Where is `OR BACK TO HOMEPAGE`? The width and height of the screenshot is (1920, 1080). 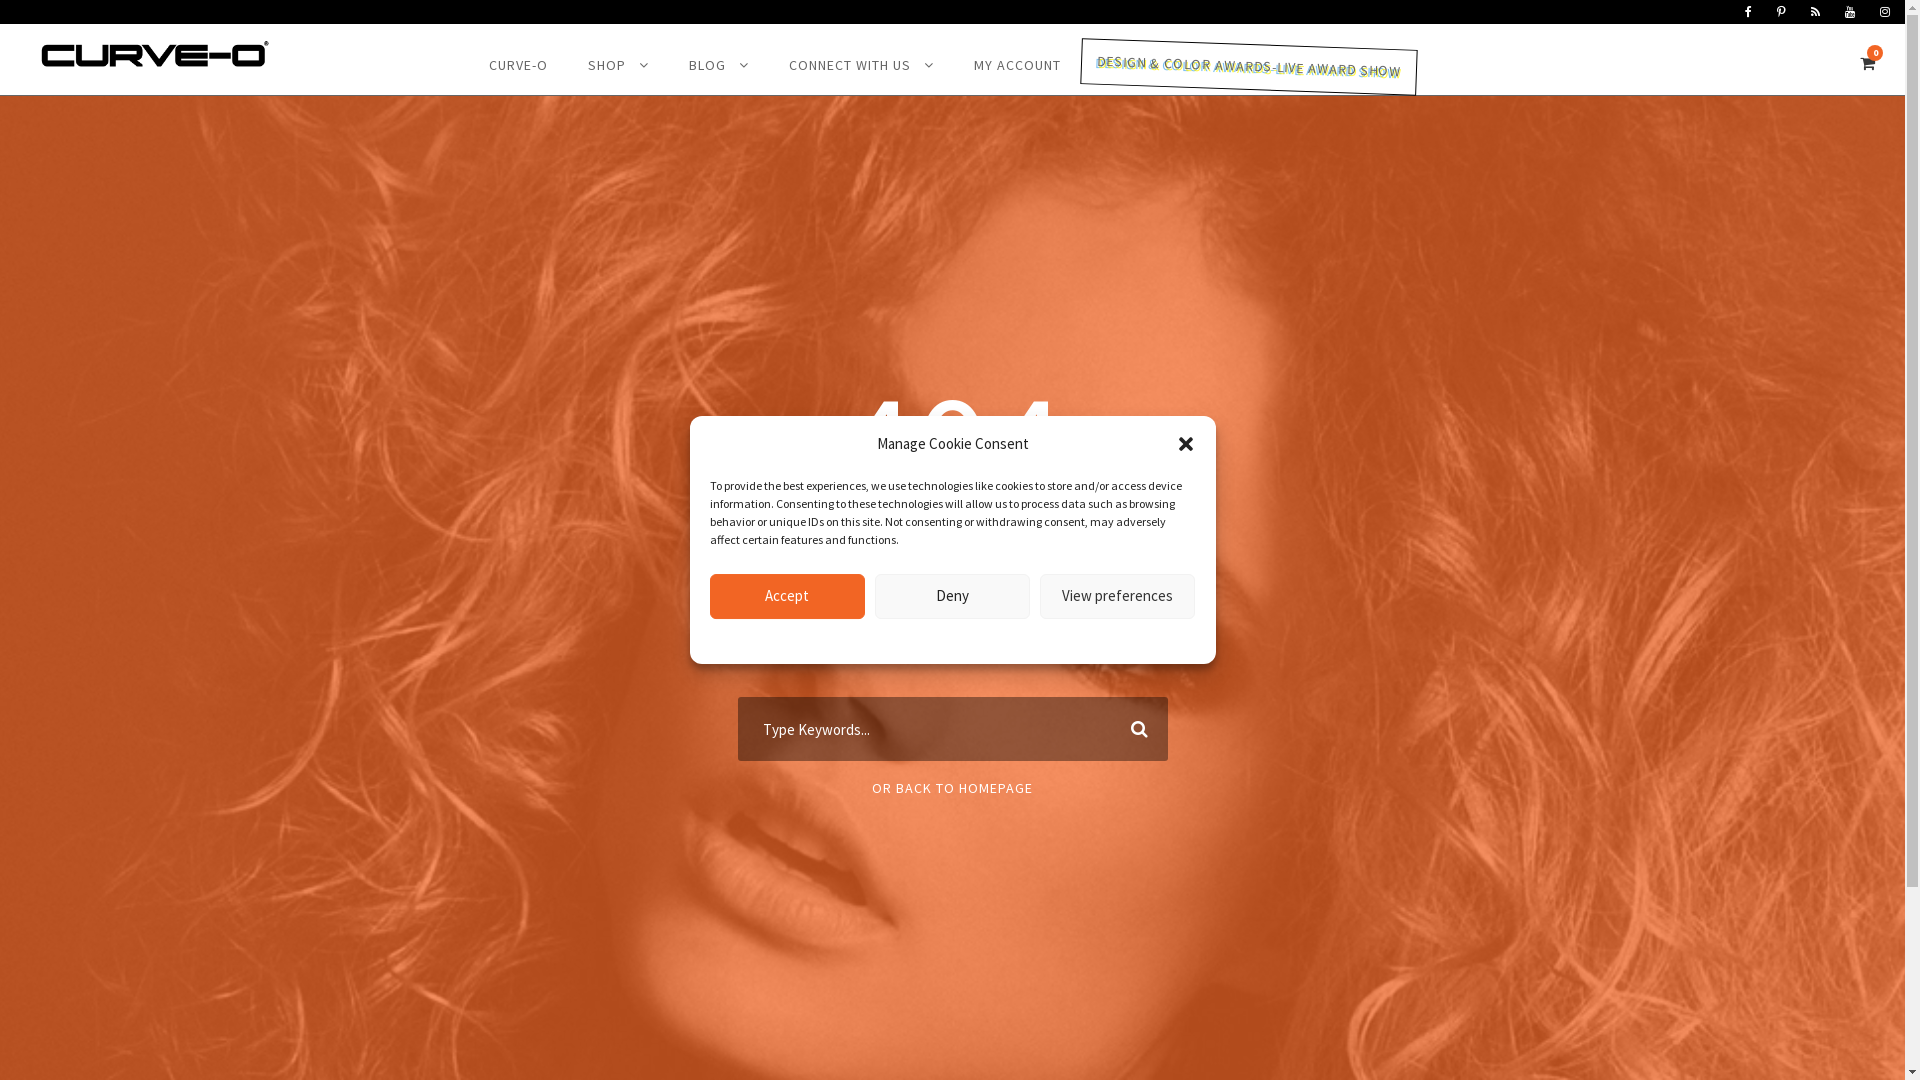 OR BACK TO HOMEPAGE is located at coordinates (952, 788).